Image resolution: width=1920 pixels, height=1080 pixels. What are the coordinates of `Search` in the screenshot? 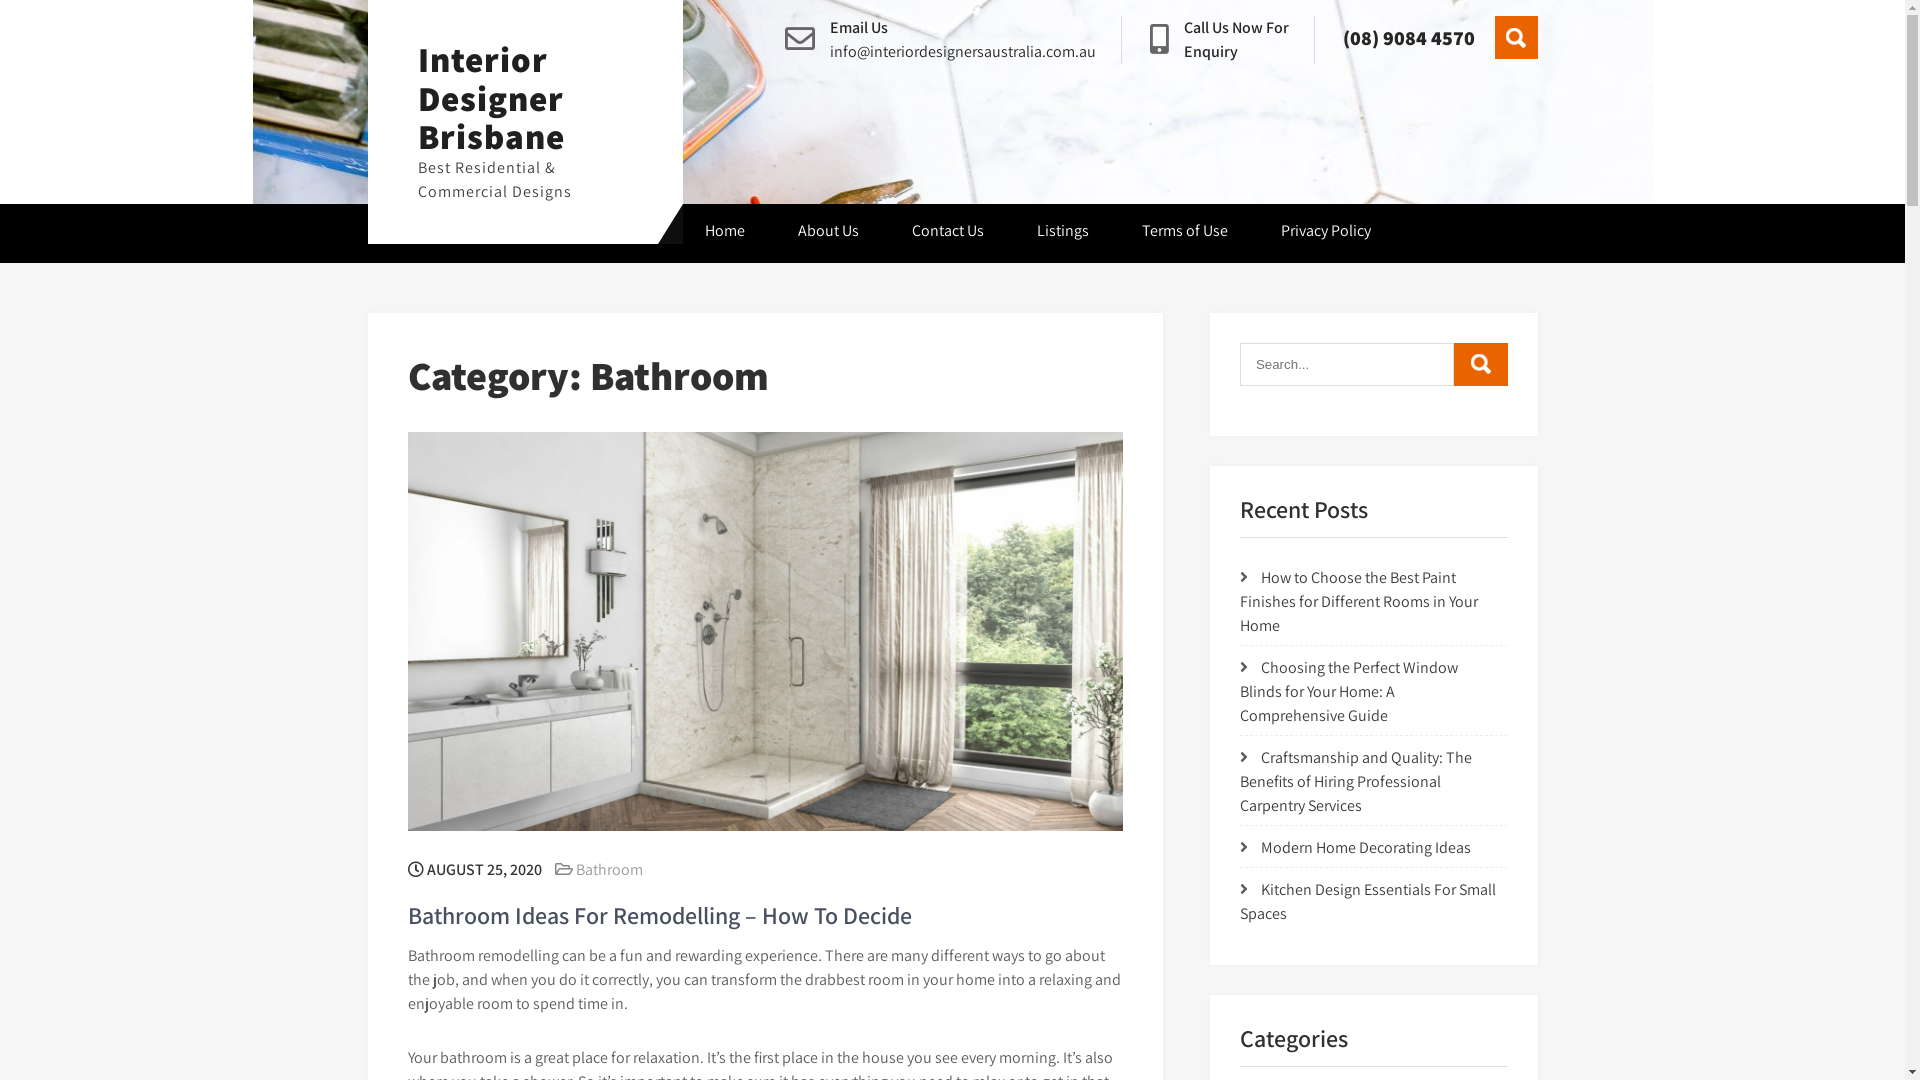 It's located at (1516, 38).